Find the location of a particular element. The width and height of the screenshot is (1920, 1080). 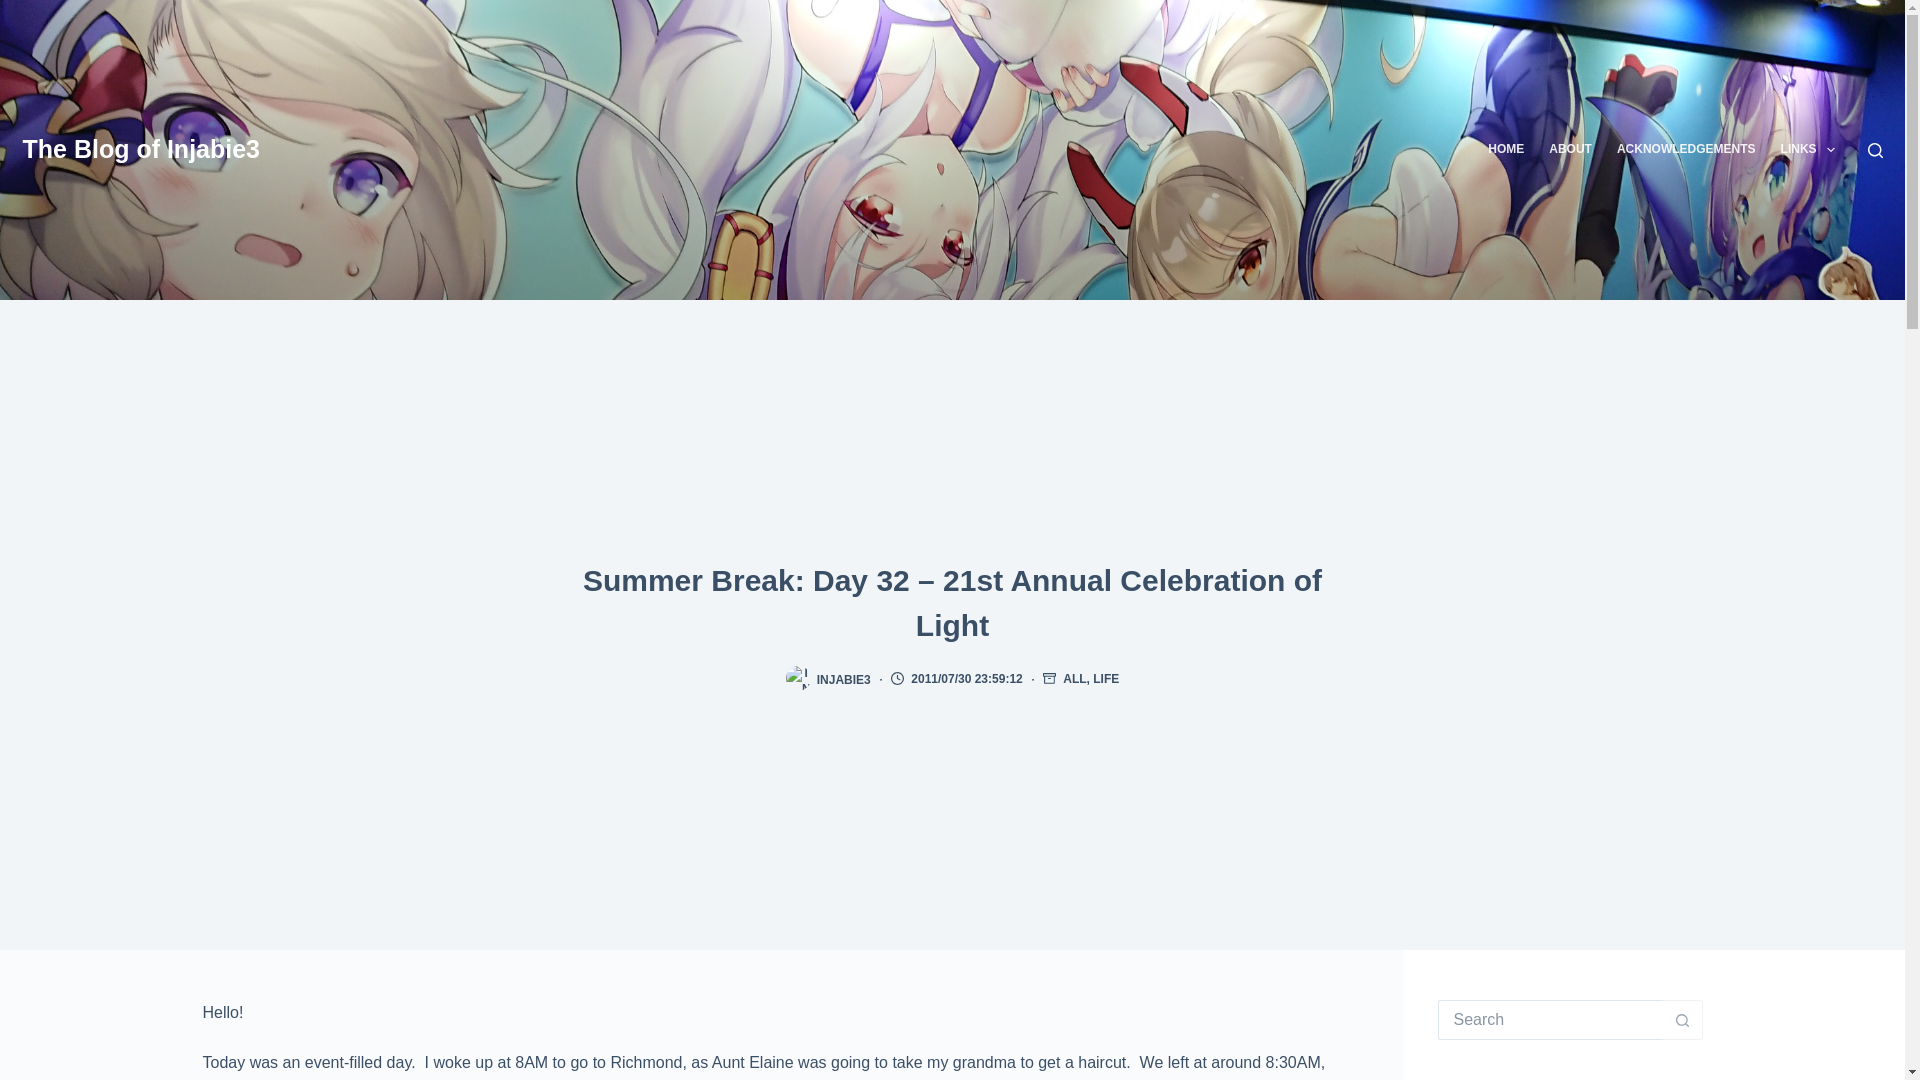

Skip to content is located at coordinates (20, 10).